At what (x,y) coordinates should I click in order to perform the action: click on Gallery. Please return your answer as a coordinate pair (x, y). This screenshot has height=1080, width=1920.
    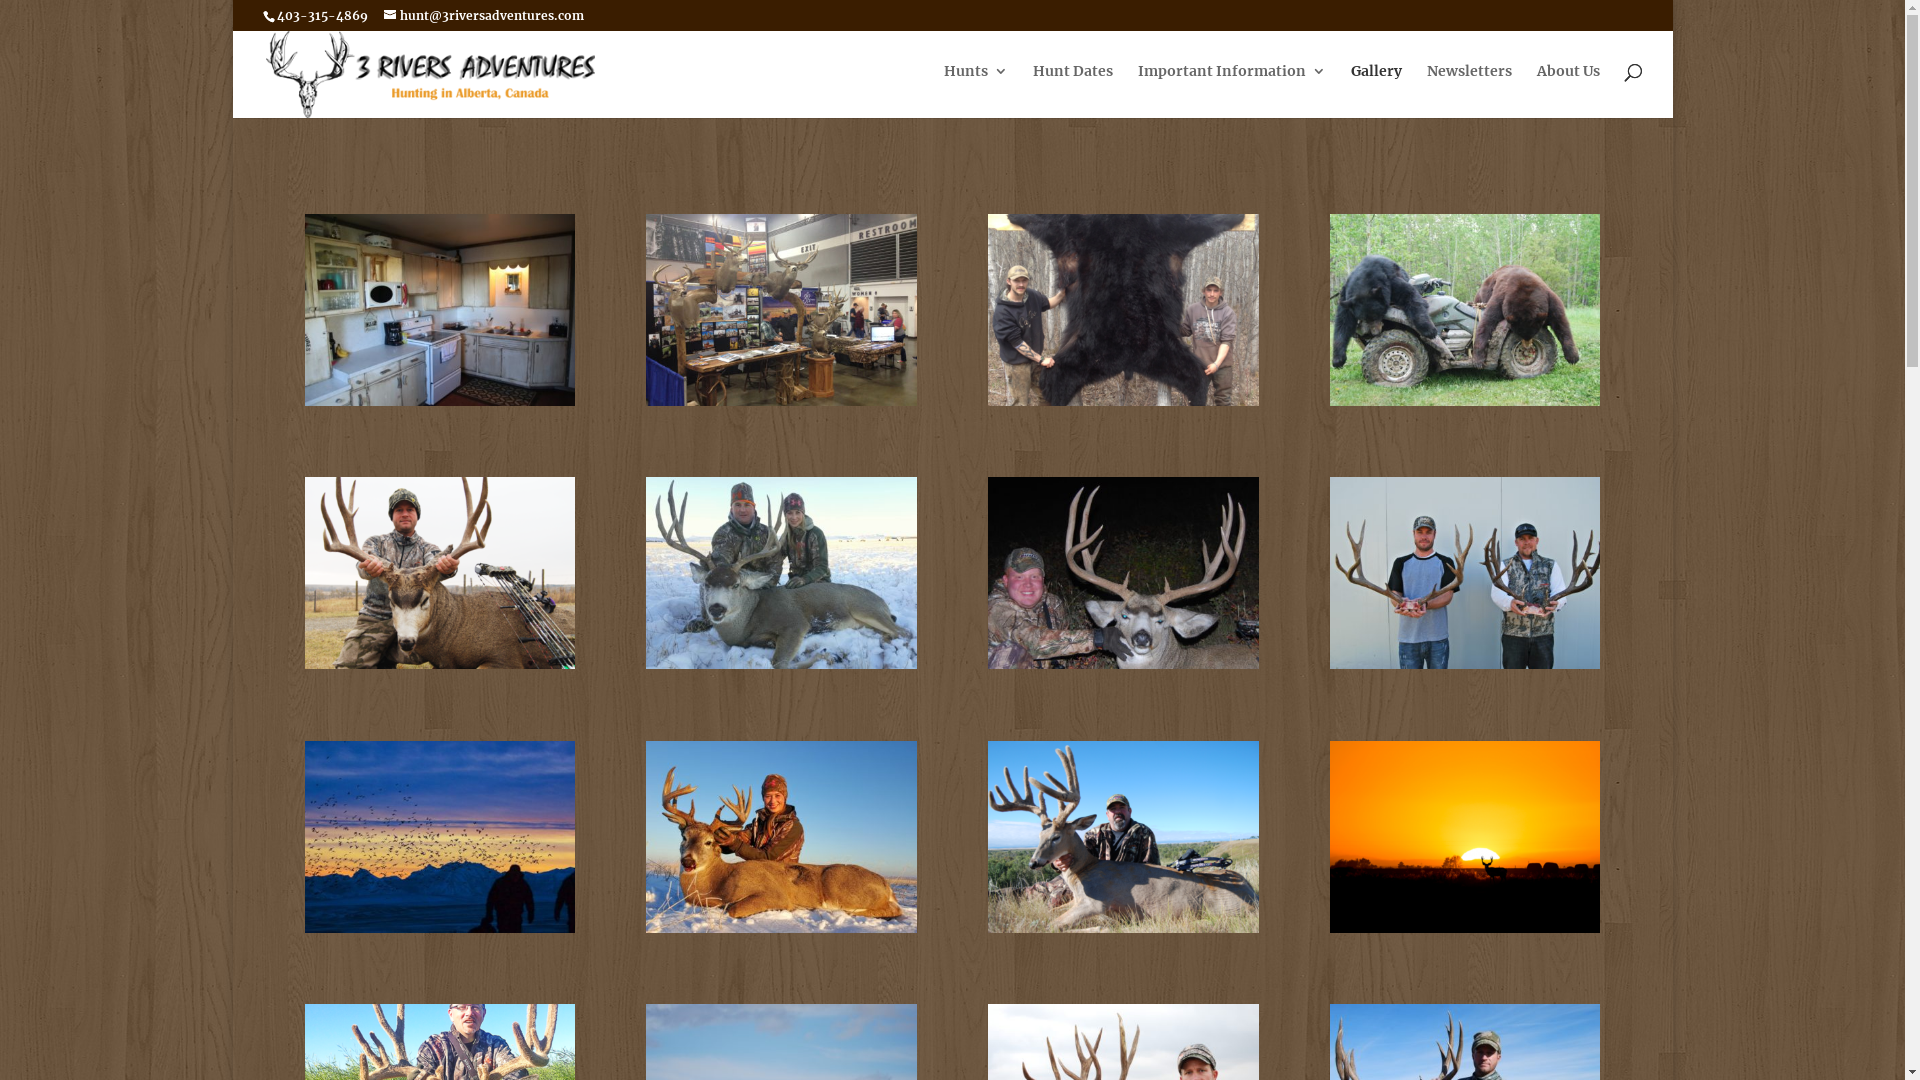
    Looking at the image, I should click on (1376, 88).